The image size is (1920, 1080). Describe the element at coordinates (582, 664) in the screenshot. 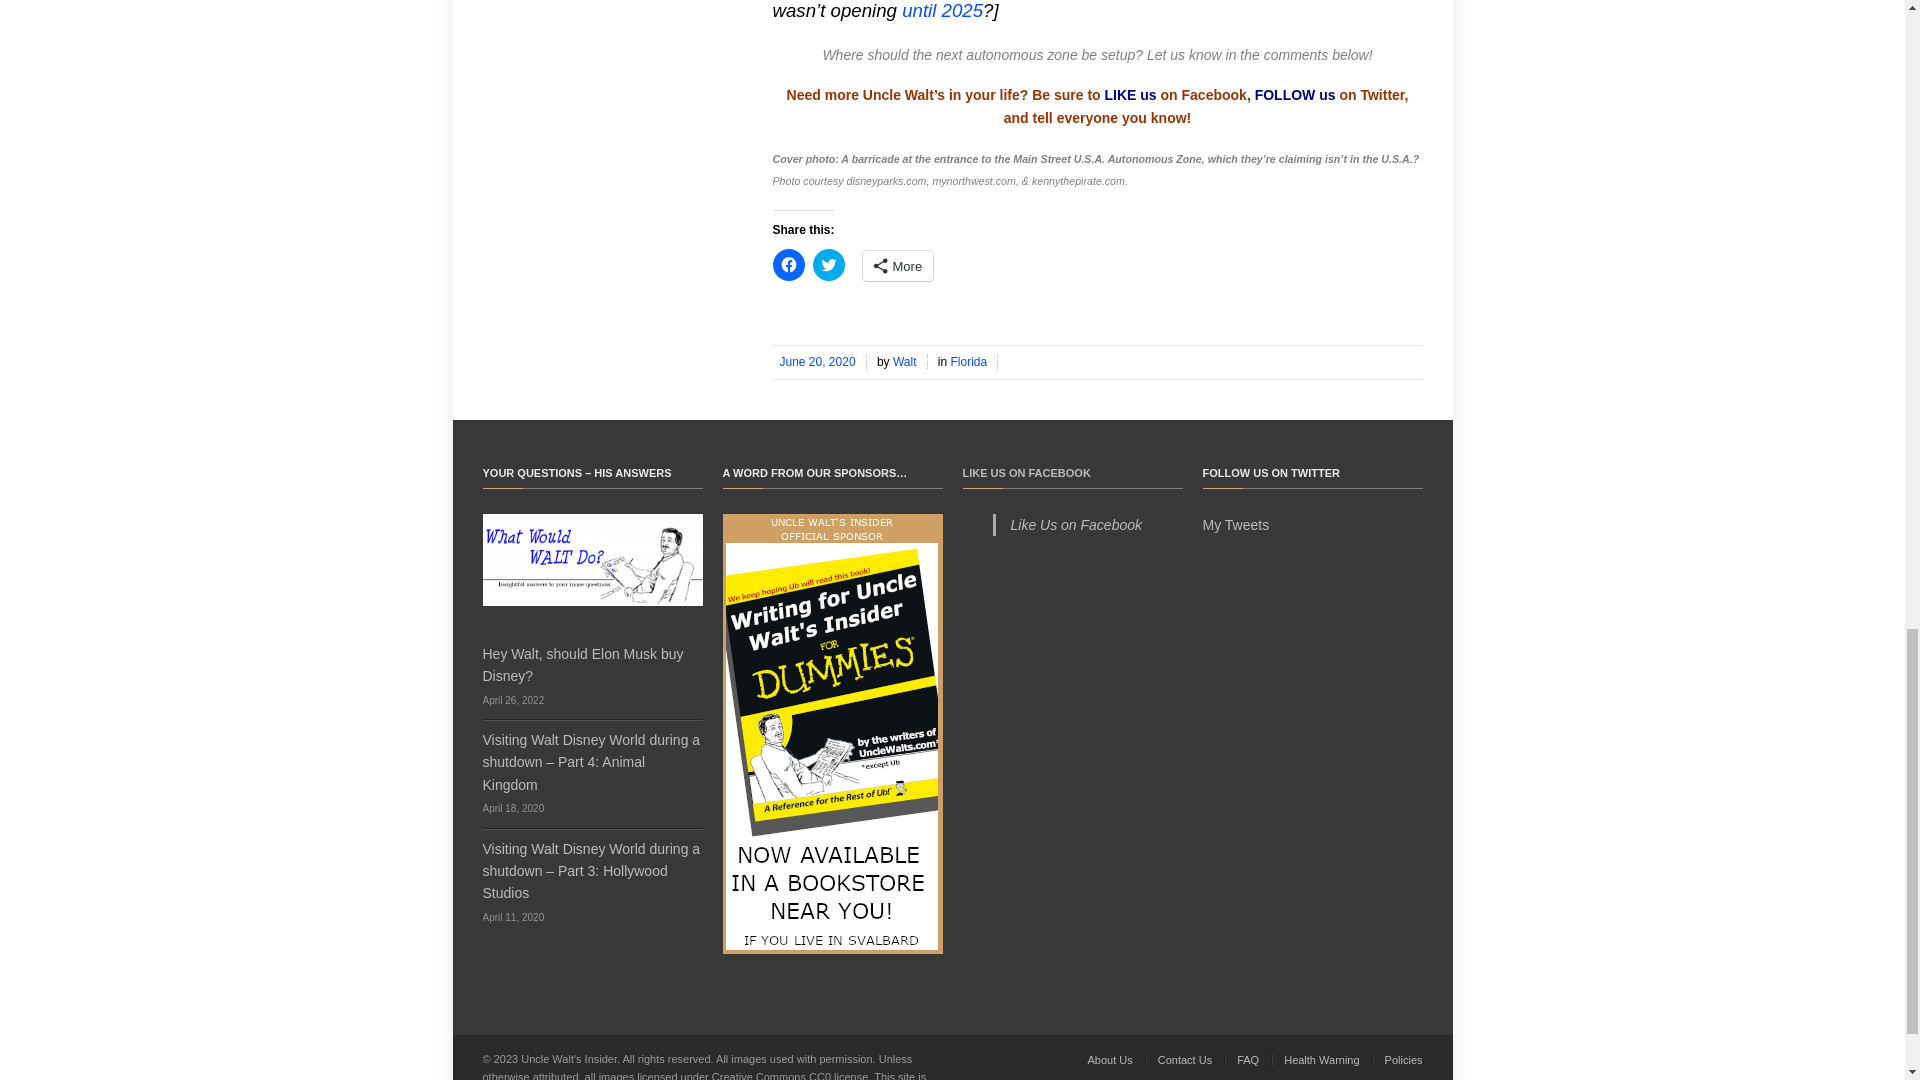

I see `Hey Walt, should Elon Musk buy Disney?` at that location.